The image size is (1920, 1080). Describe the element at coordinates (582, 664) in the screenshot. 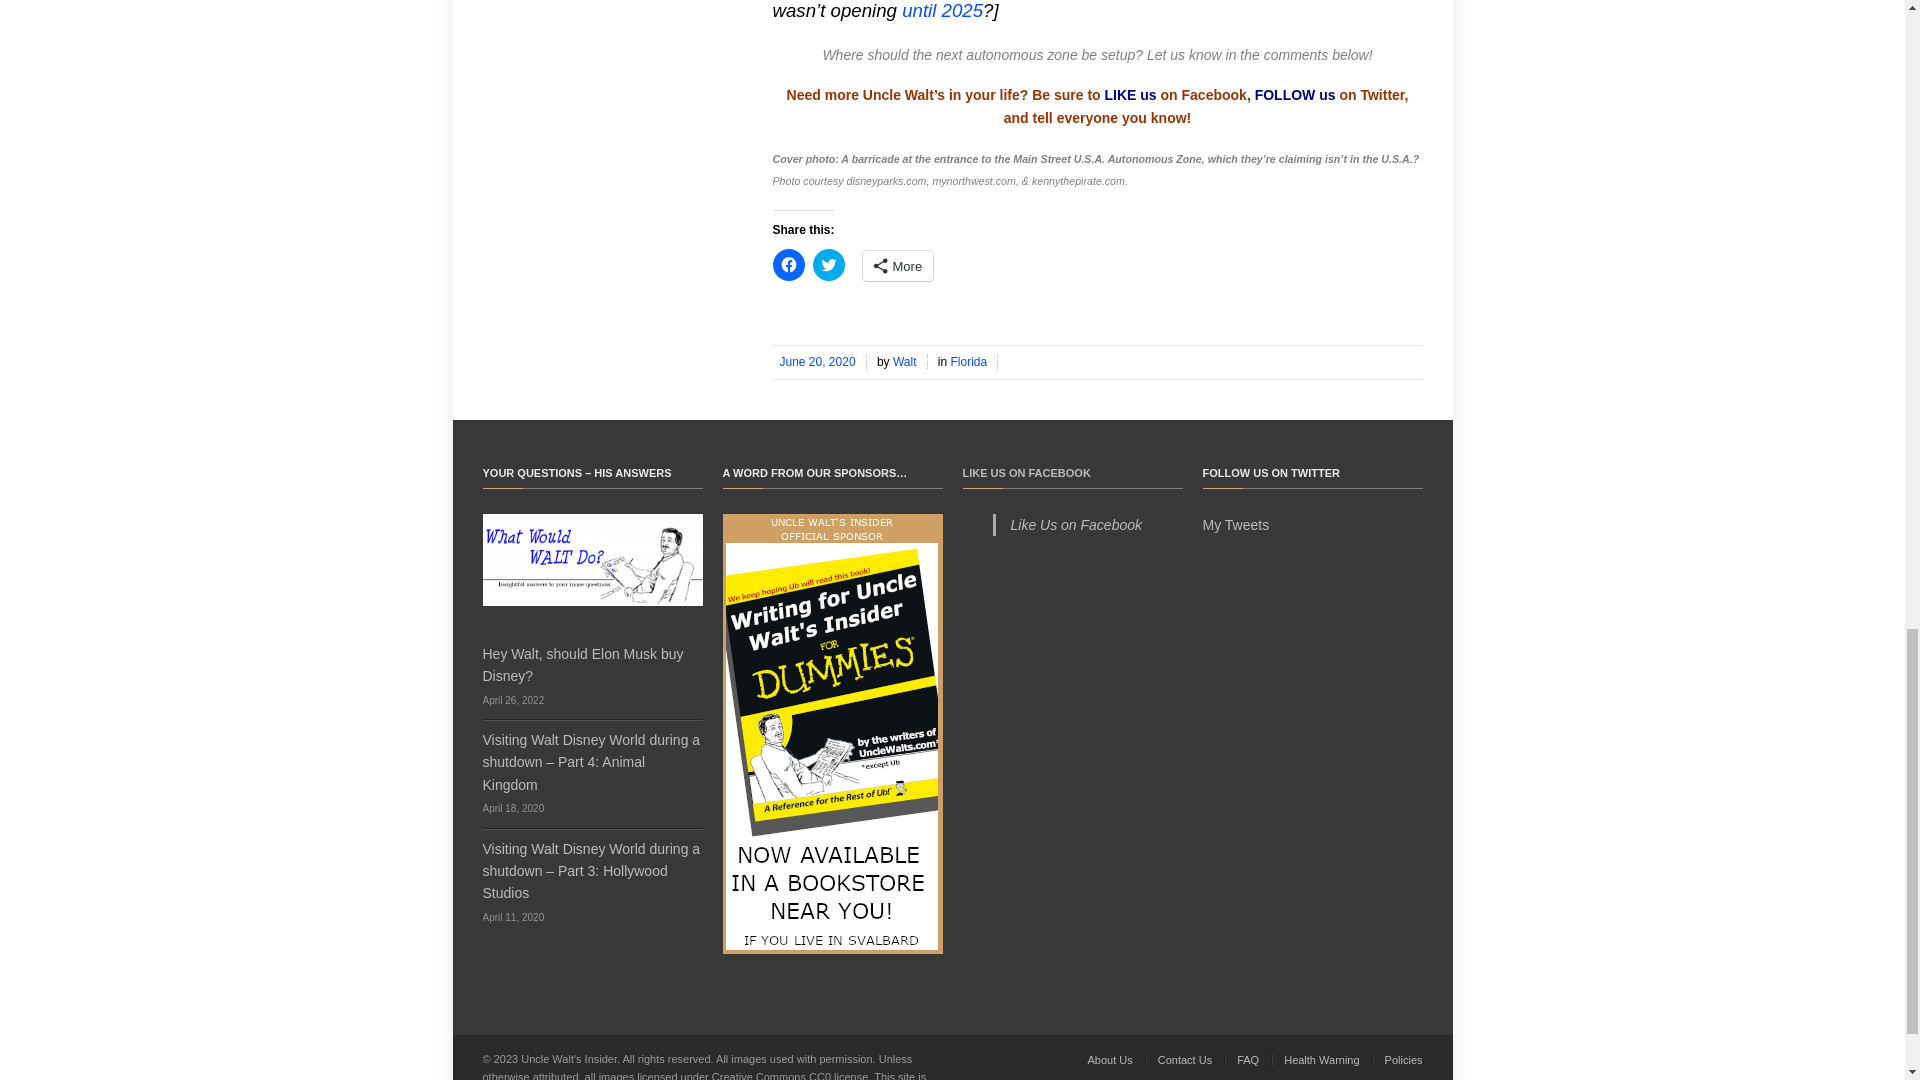

I see `Hey Walt, should Elon Musk buy Disney?` at that location.